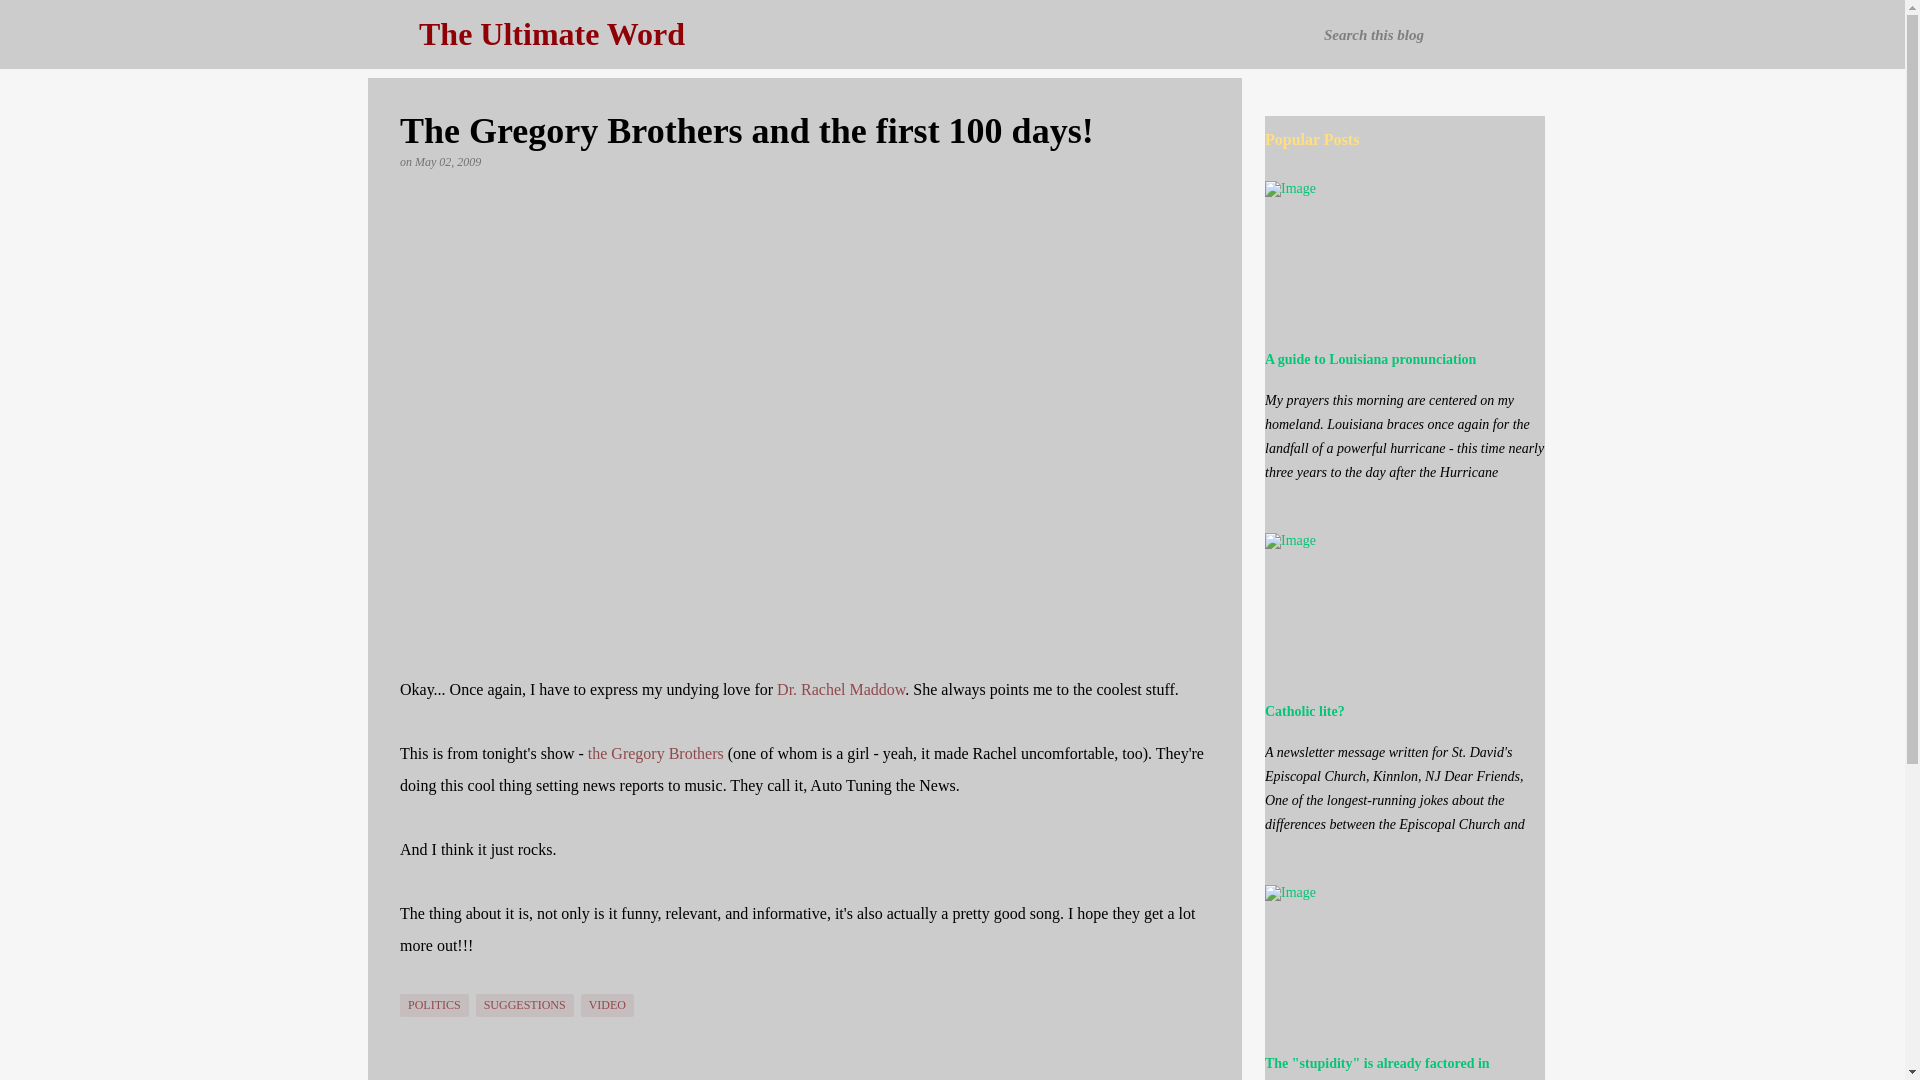  Describe the element at coordinates (1377, 1064) in the screenshot. I see `The "stupidity" is already factored in` at that location.